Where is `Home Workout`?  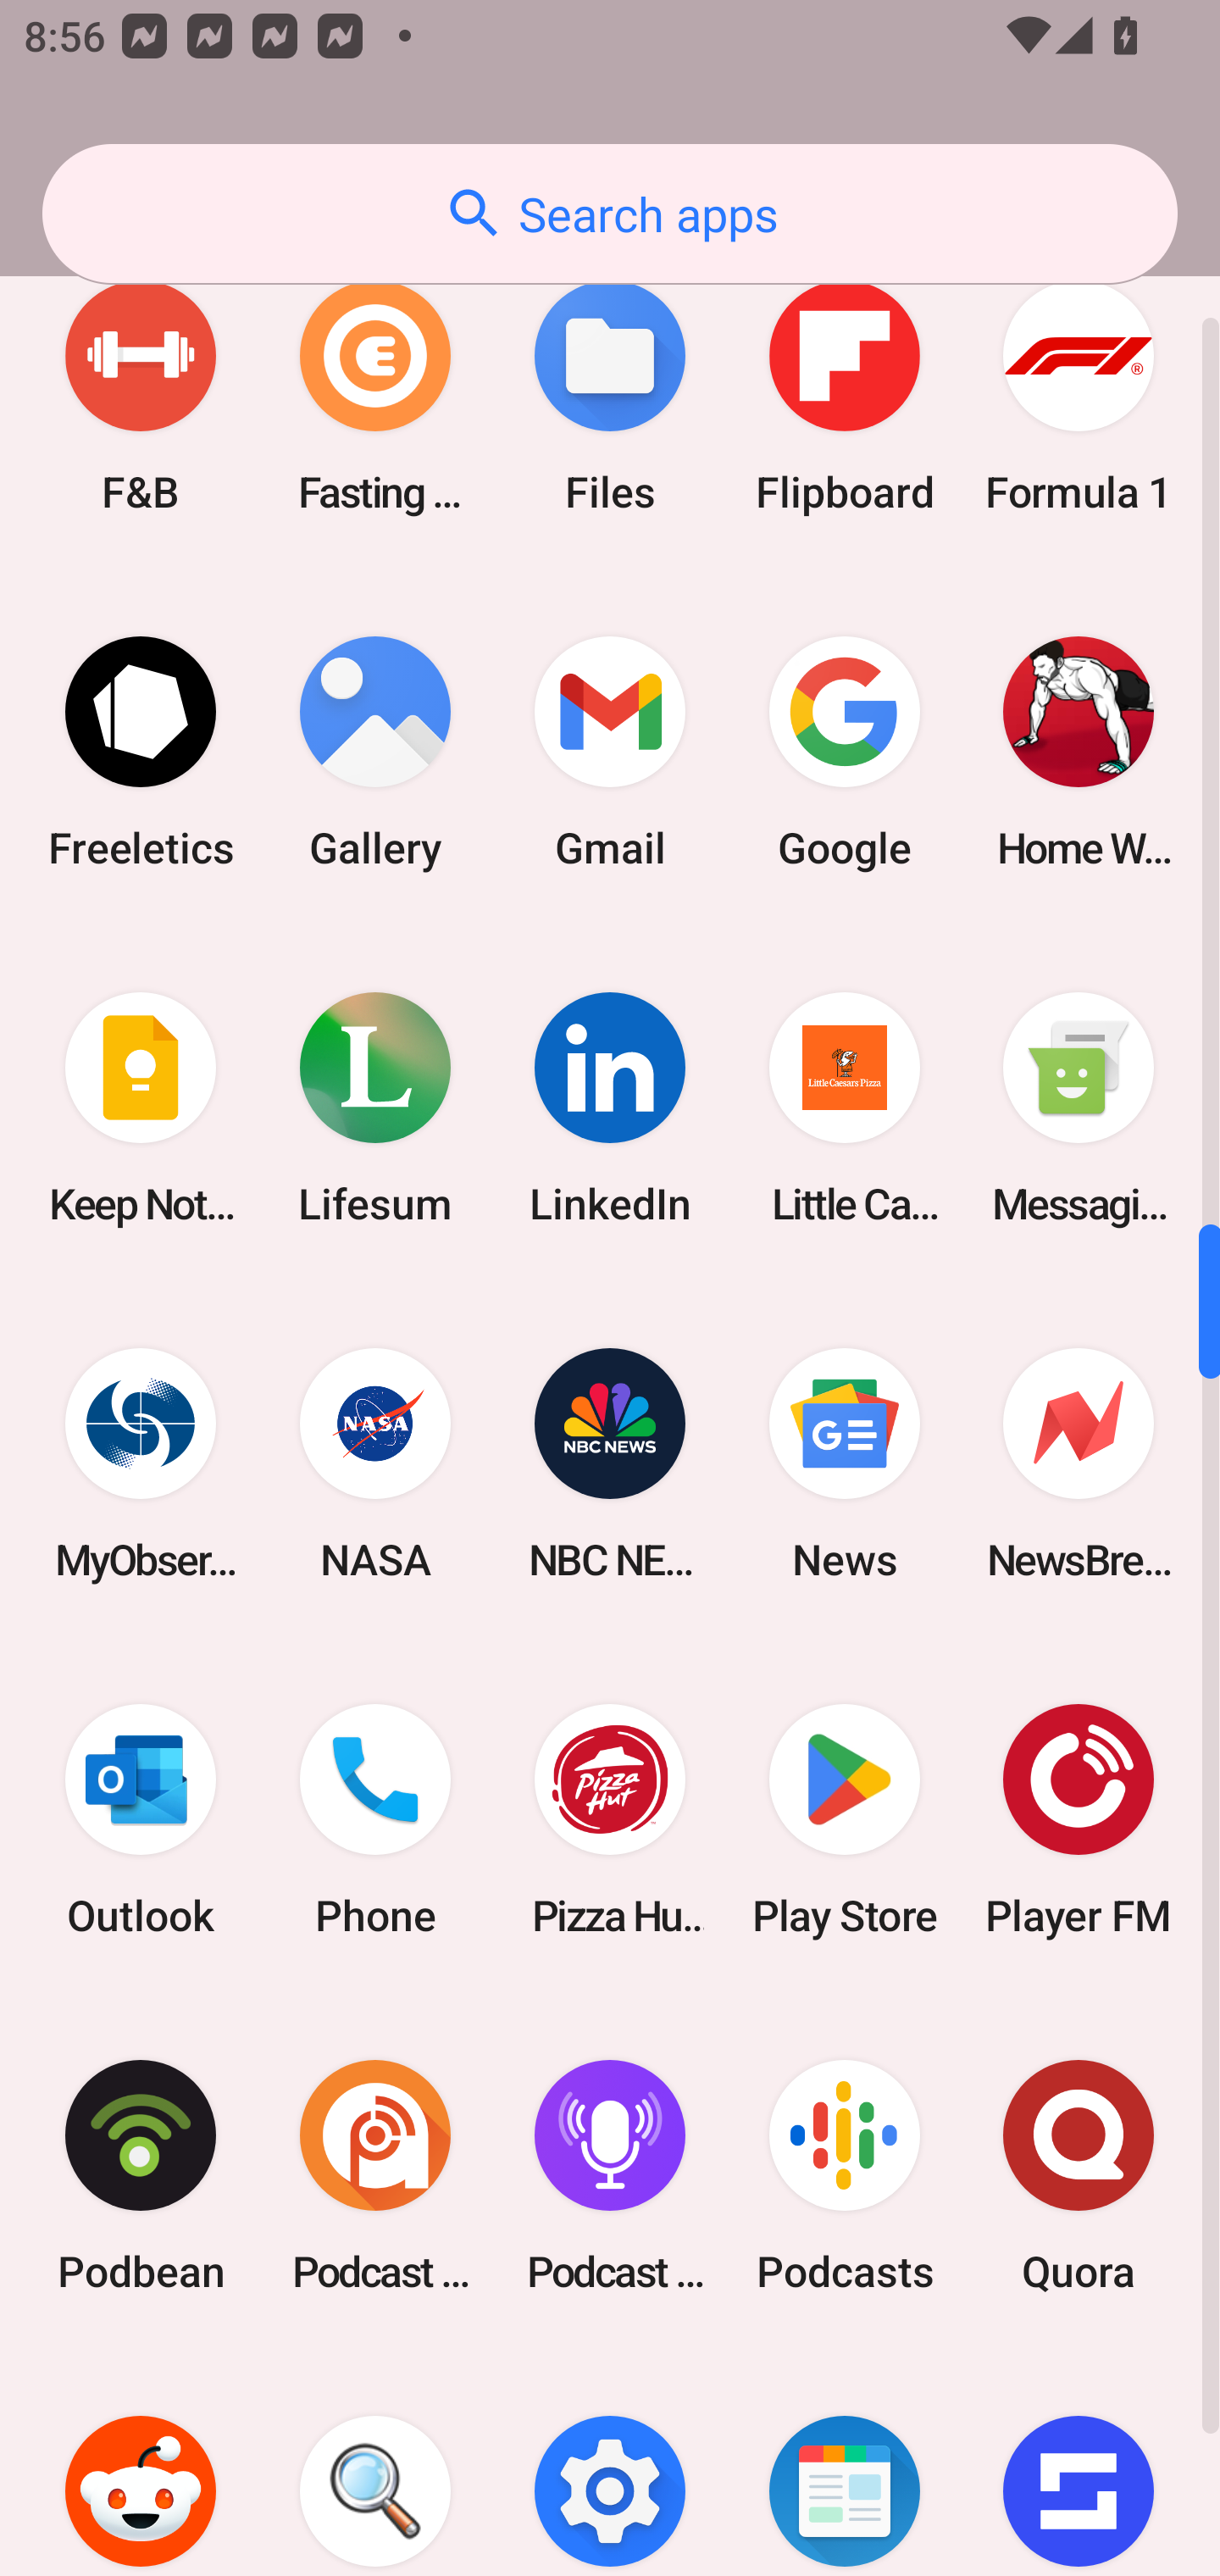
Home Workout is located at coordinates (1079, 752).